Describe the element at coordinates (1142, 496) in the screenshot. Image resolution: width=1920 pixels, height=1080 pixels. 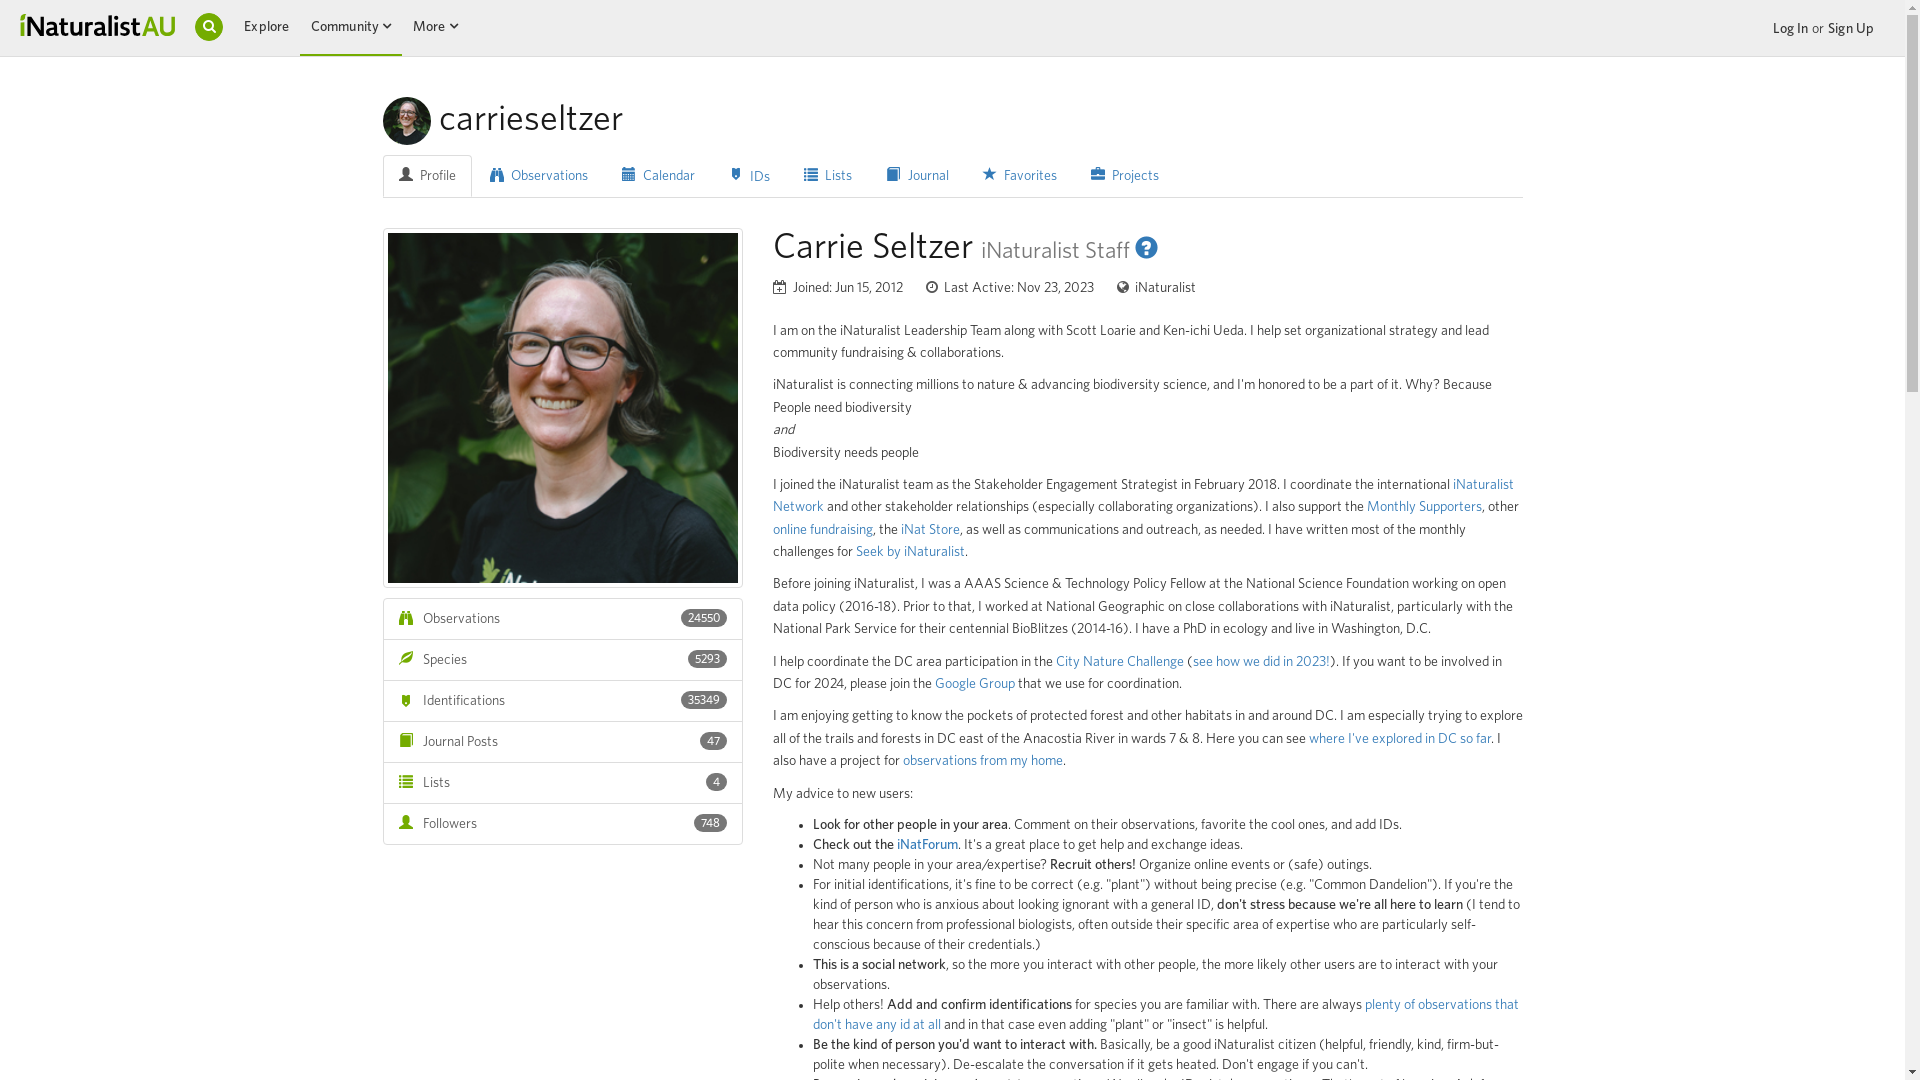
I see `iNaturalist Network` at that location.